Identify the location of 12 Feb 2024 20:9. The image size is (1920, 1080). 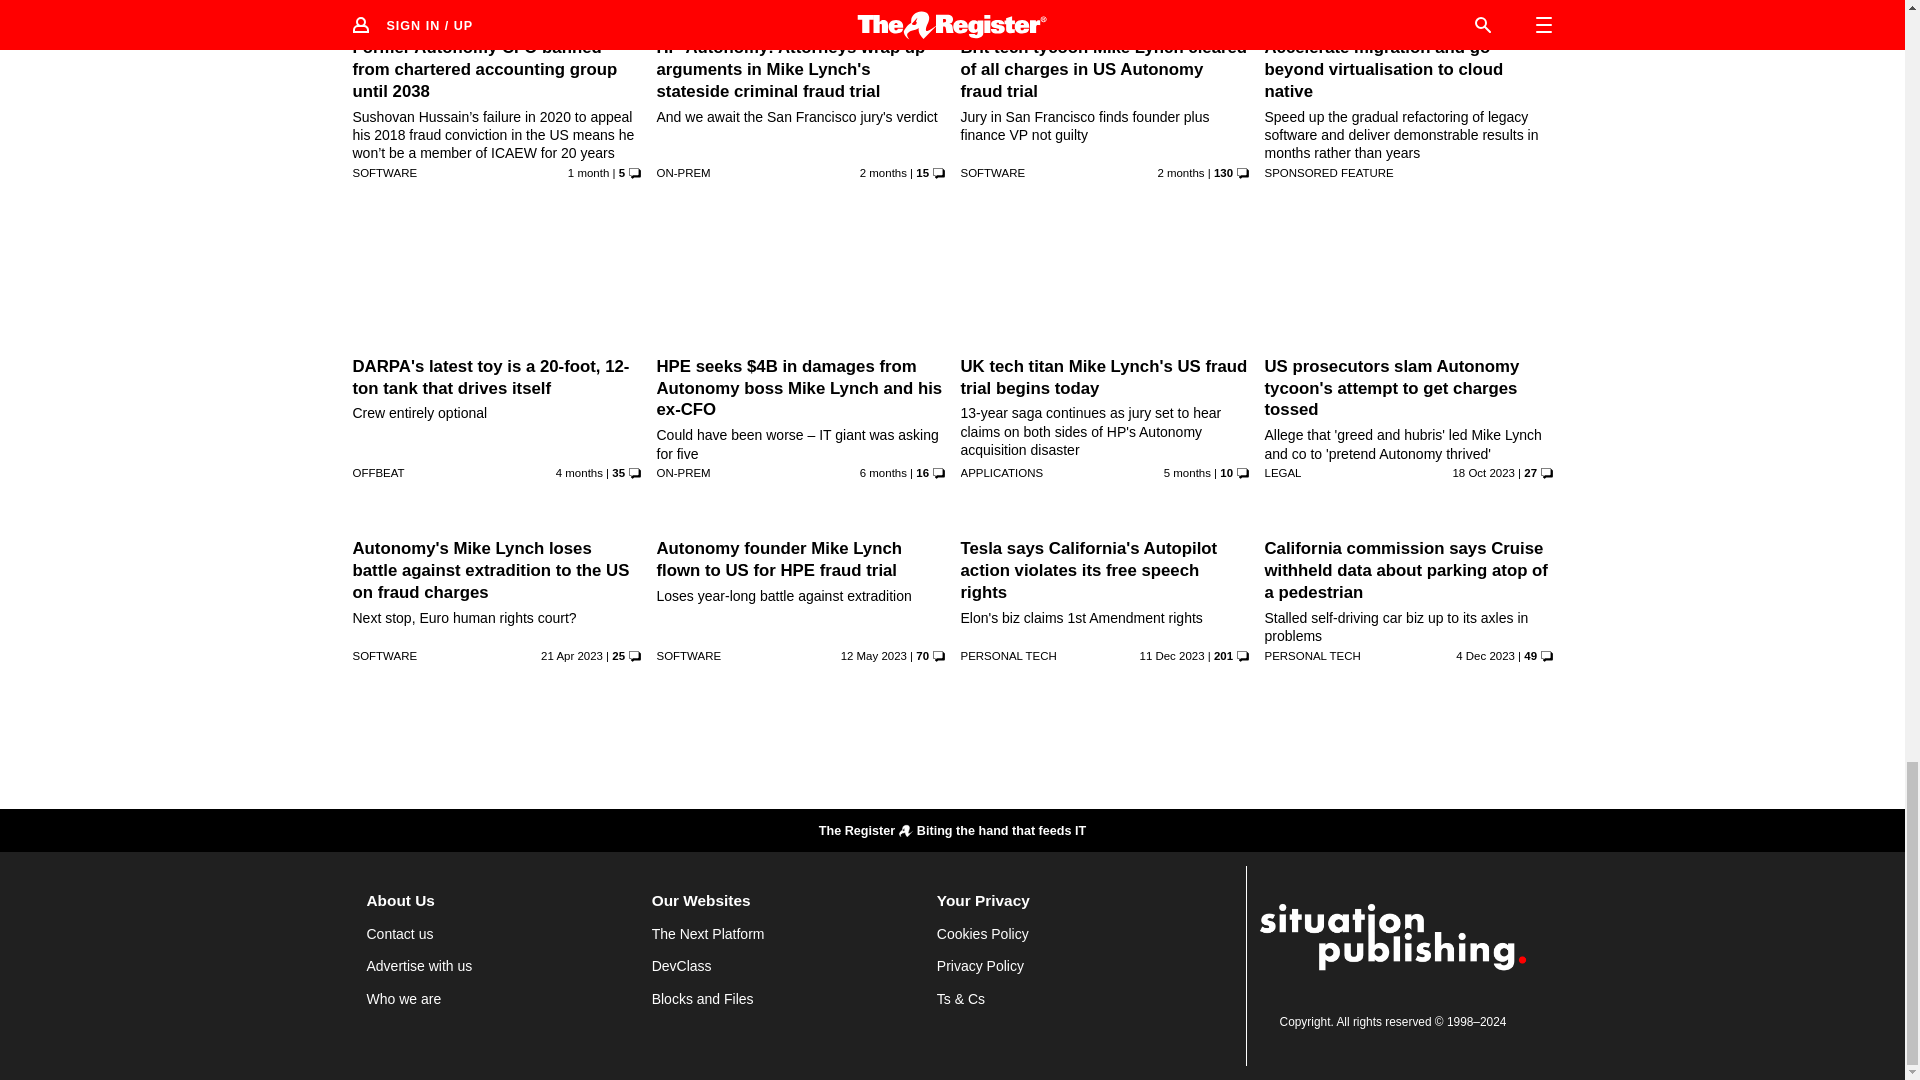
(883, 472).